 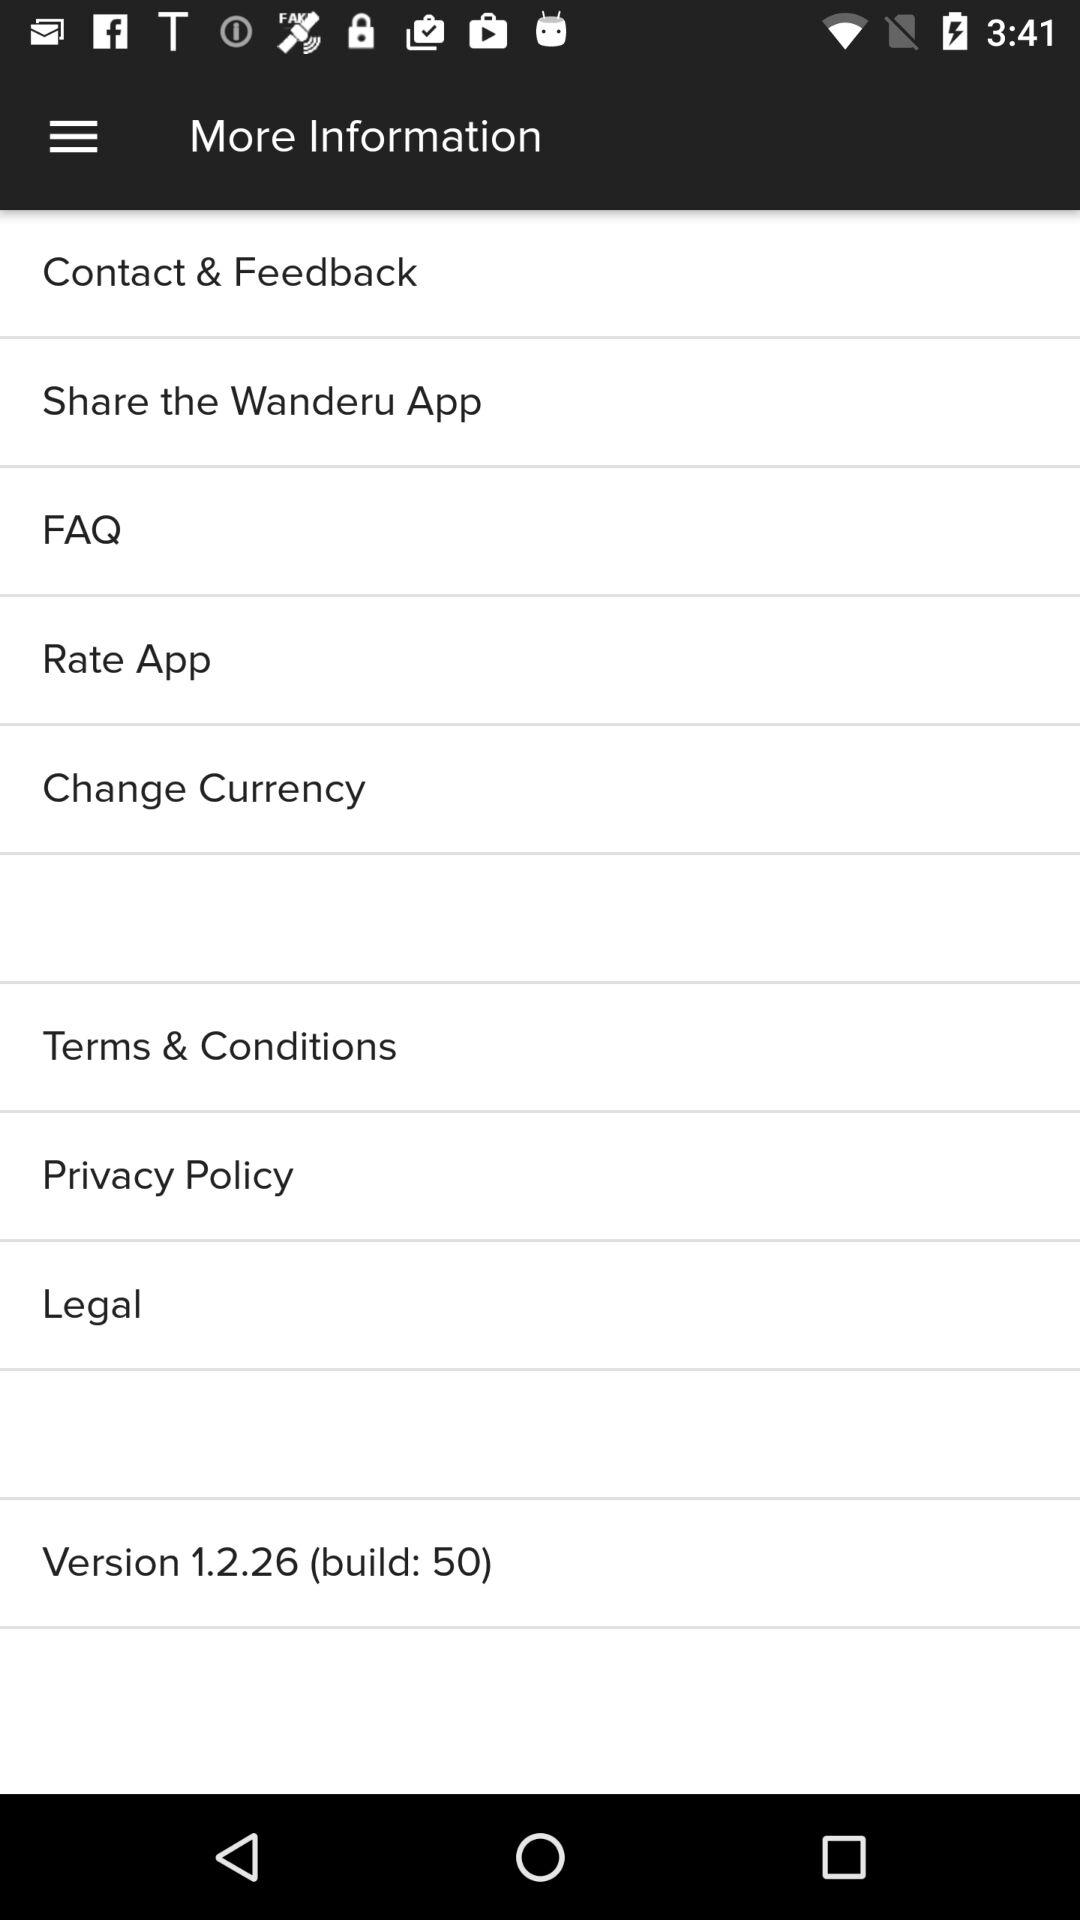 What do you see at coordinates (540, 272) in the screenshot?
I see `flip to contact & feedback` at bounding box center [540, 272].